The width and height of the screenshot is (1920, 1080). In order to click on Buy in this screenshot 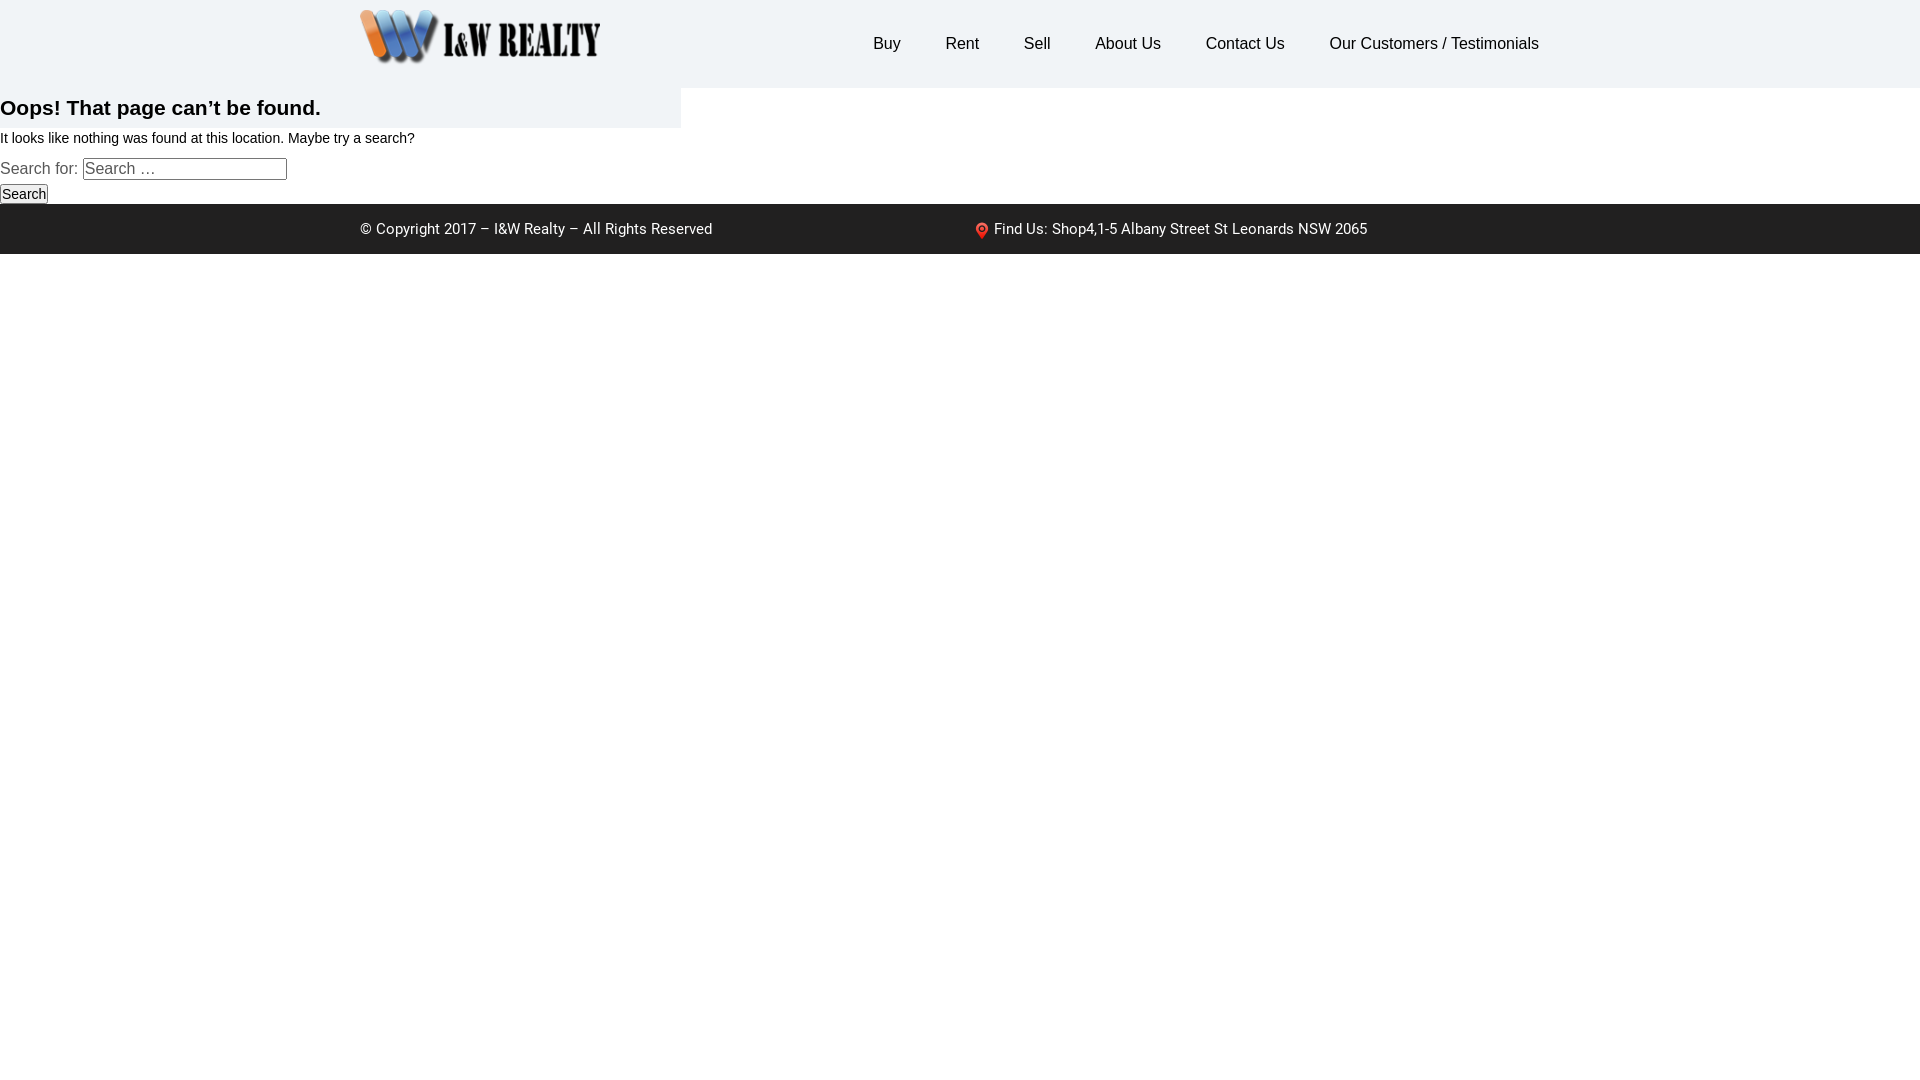, I will do `click(887, 44)`.